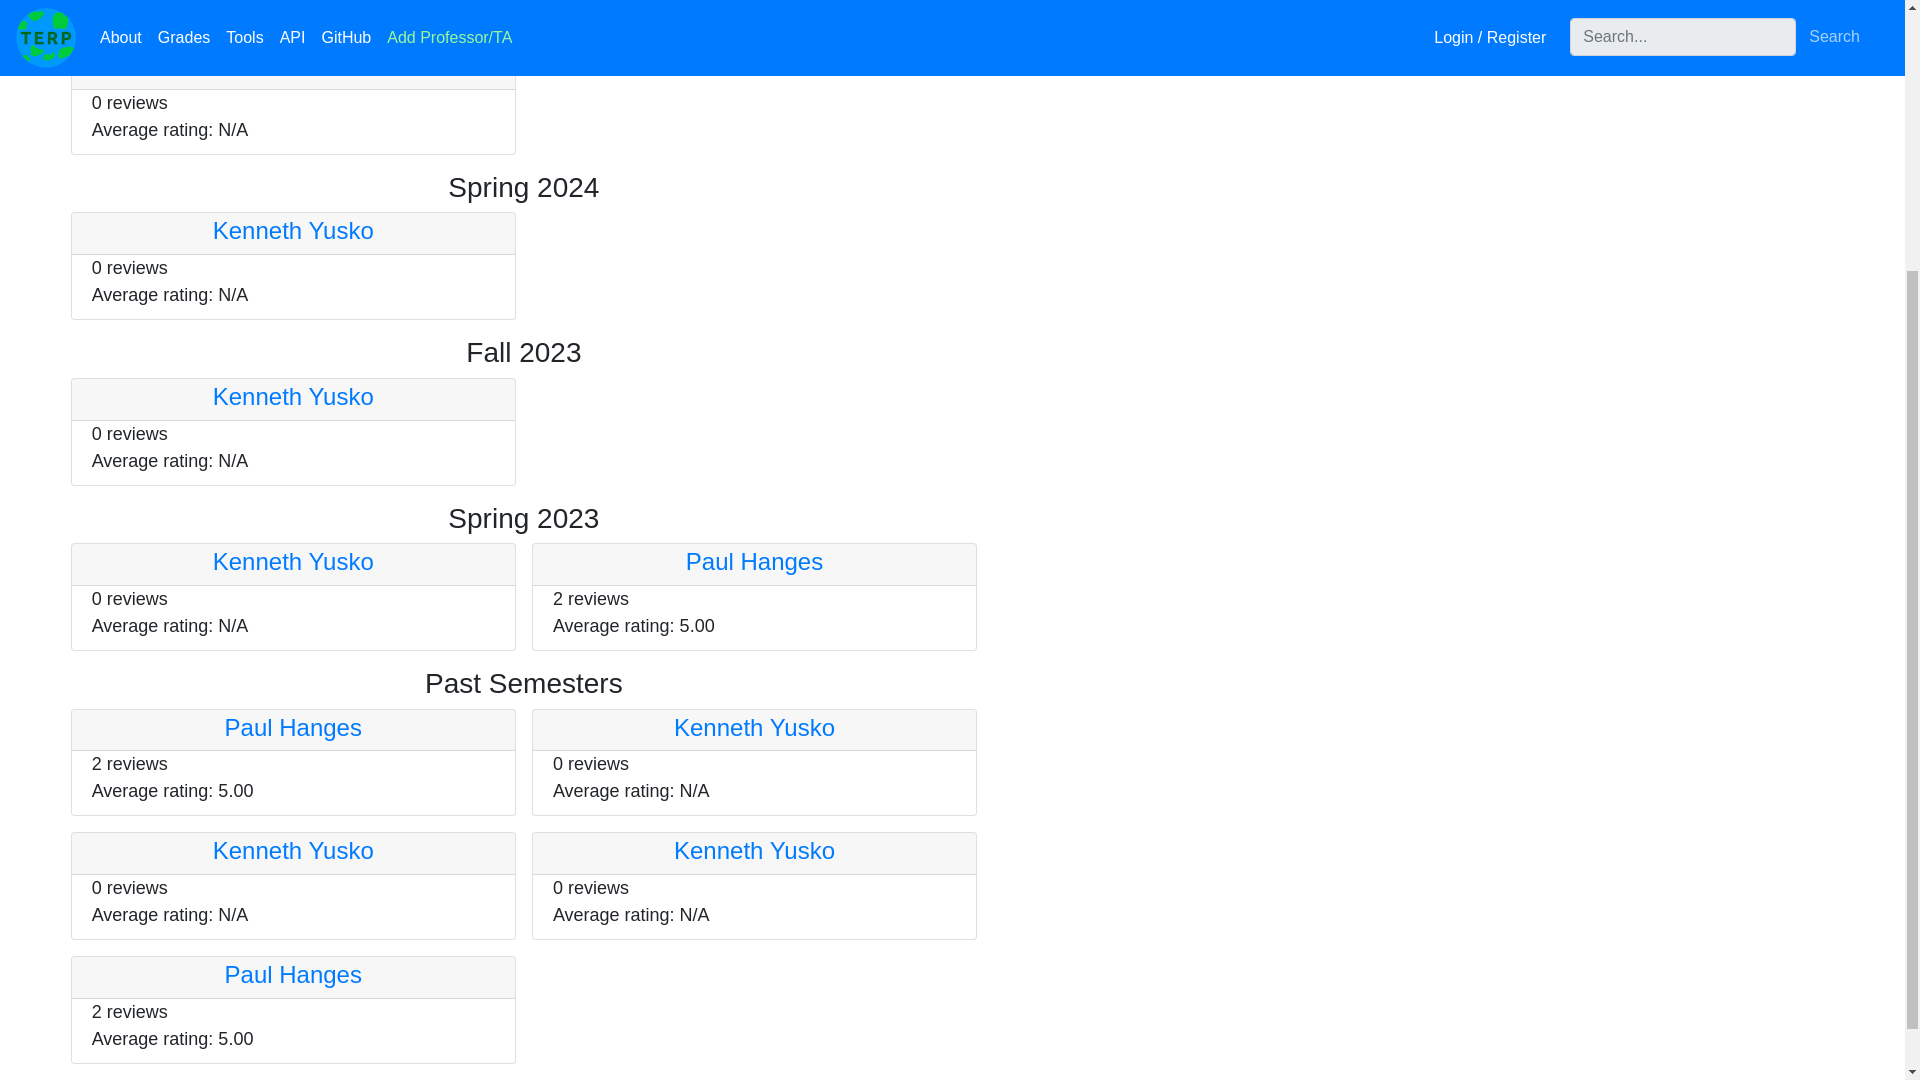 This screenshot has width=1920, height=1080. Describe the element at coordinates (294, 64) in the screenshot. I see `Kenneth Yusko` at that location.